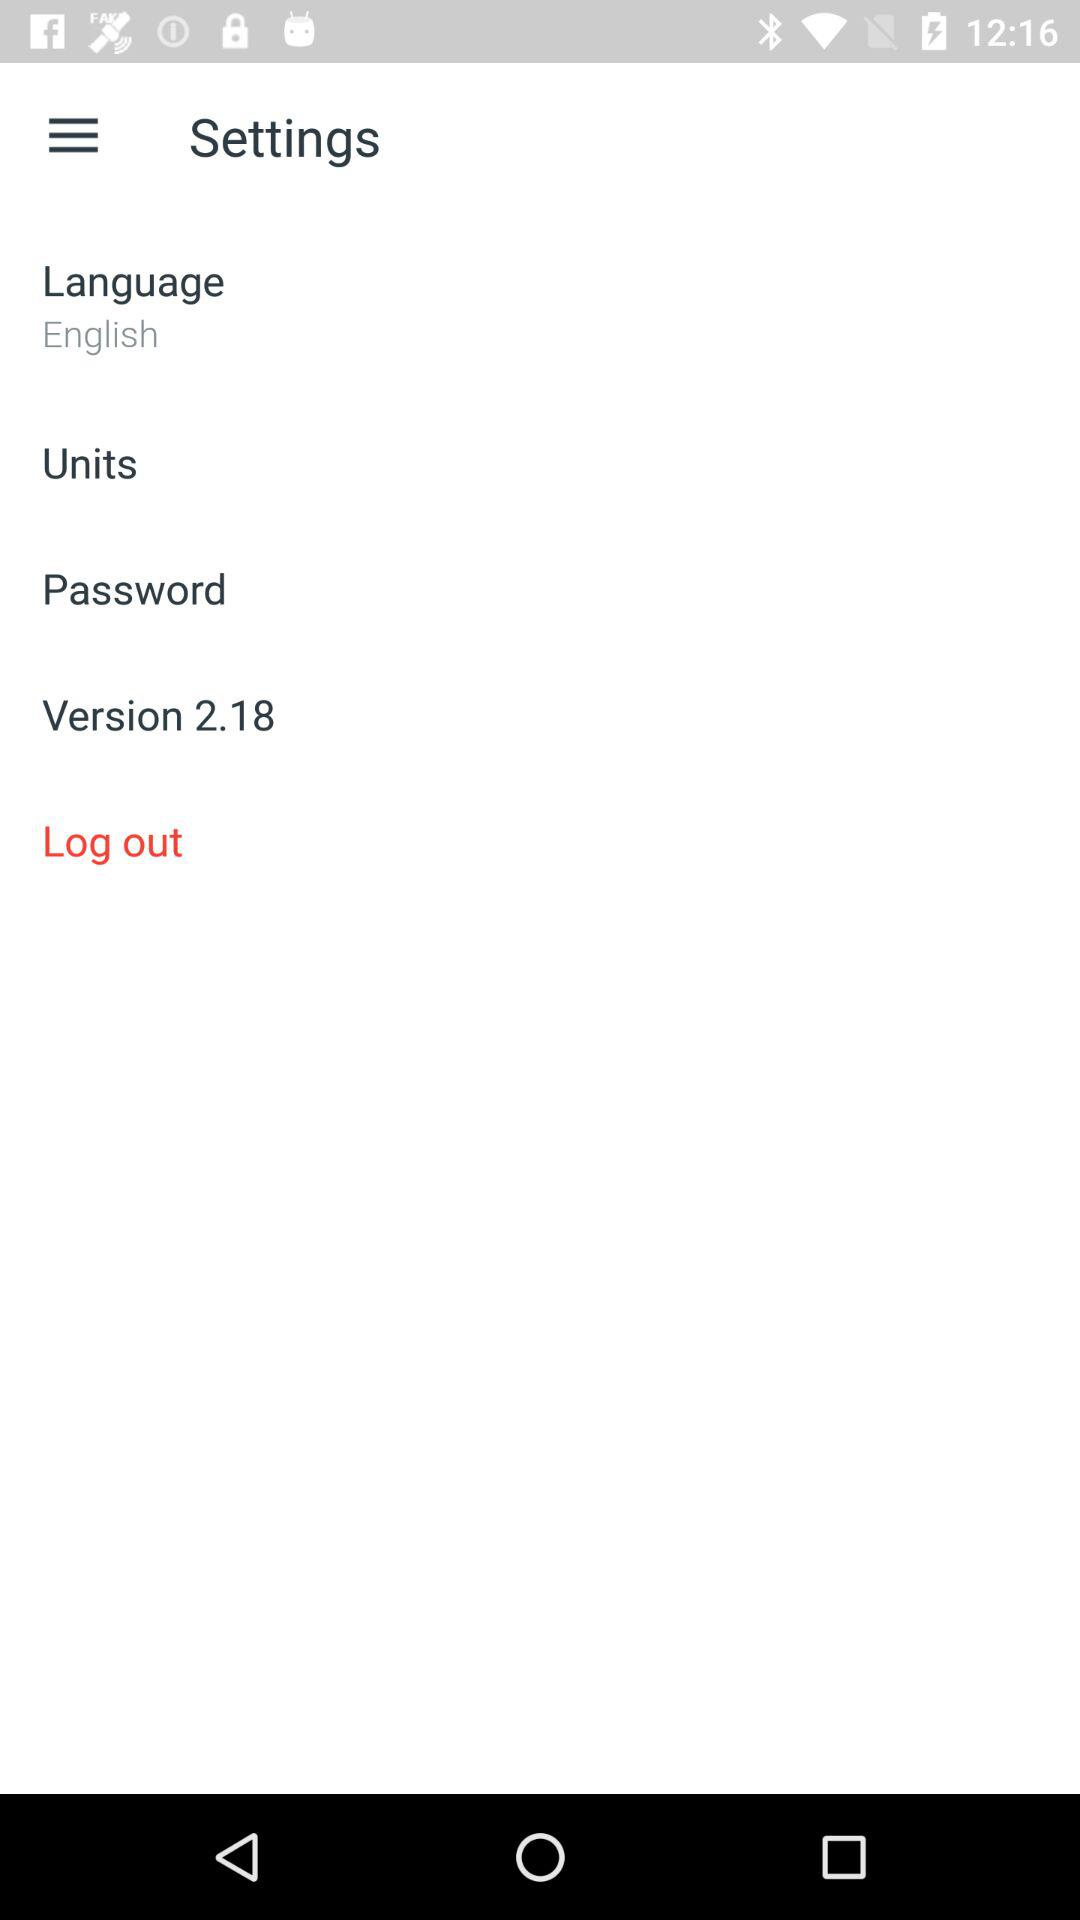 Image resolution: width=1080 pixels, height=1920 pixels. What do you see at coordinates (540, 588) in the screenshot?
I see `tap icon below the units` at bounding box center [540, 588].